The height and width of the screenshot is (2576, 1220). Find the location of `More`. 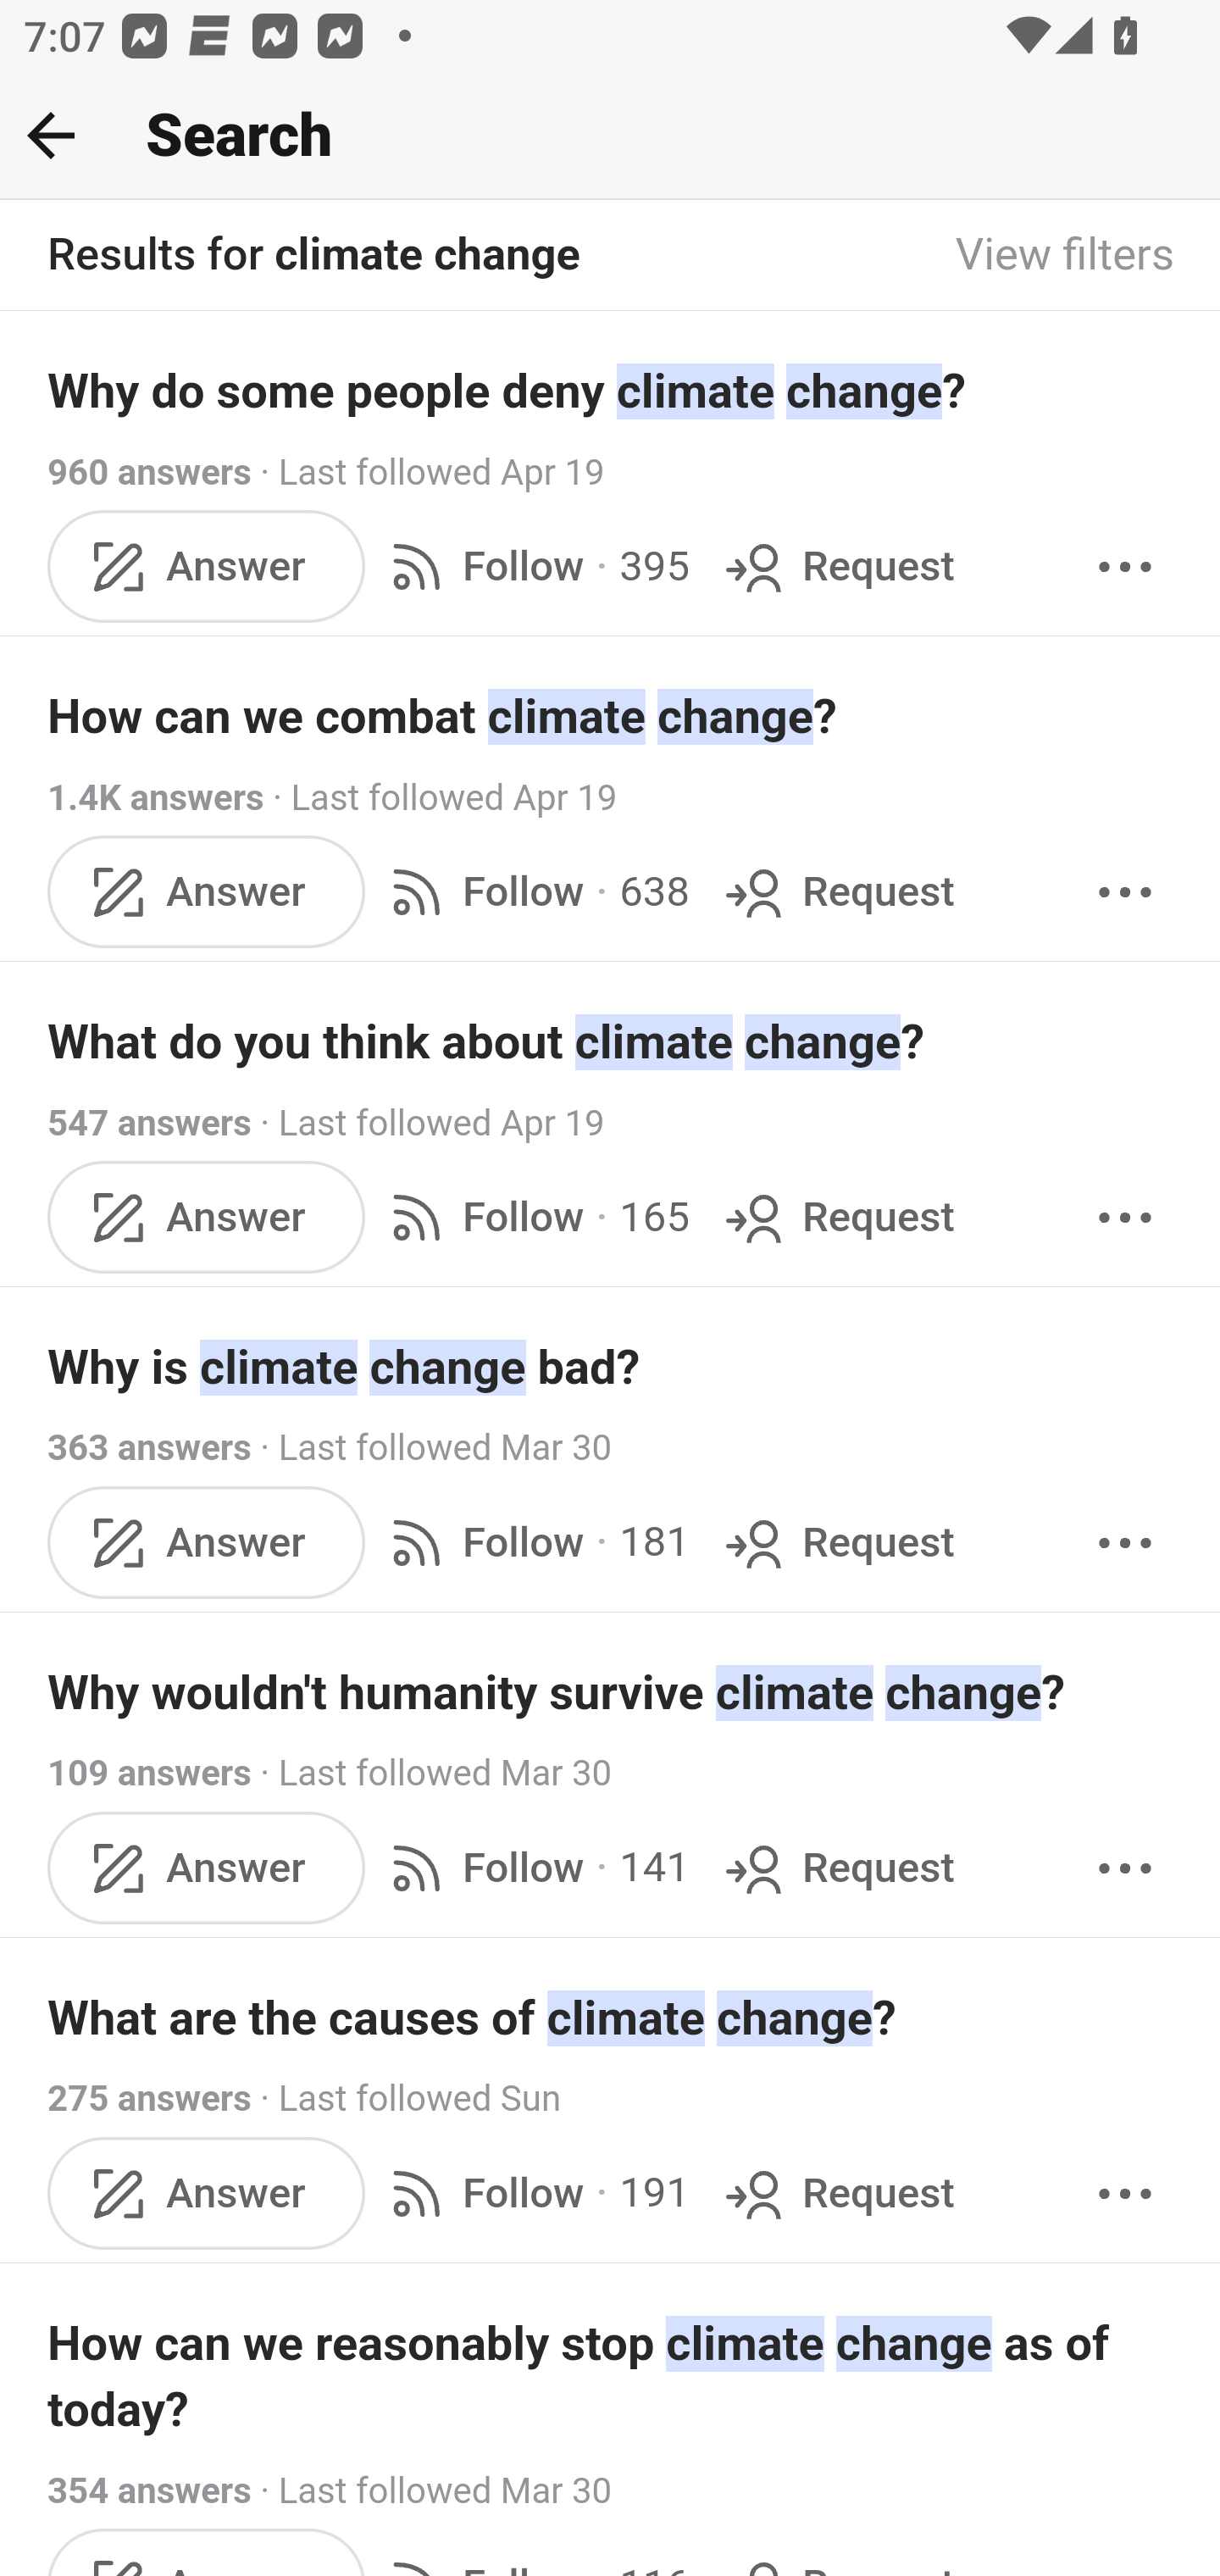

More is located at coordinates (1125, 1542).